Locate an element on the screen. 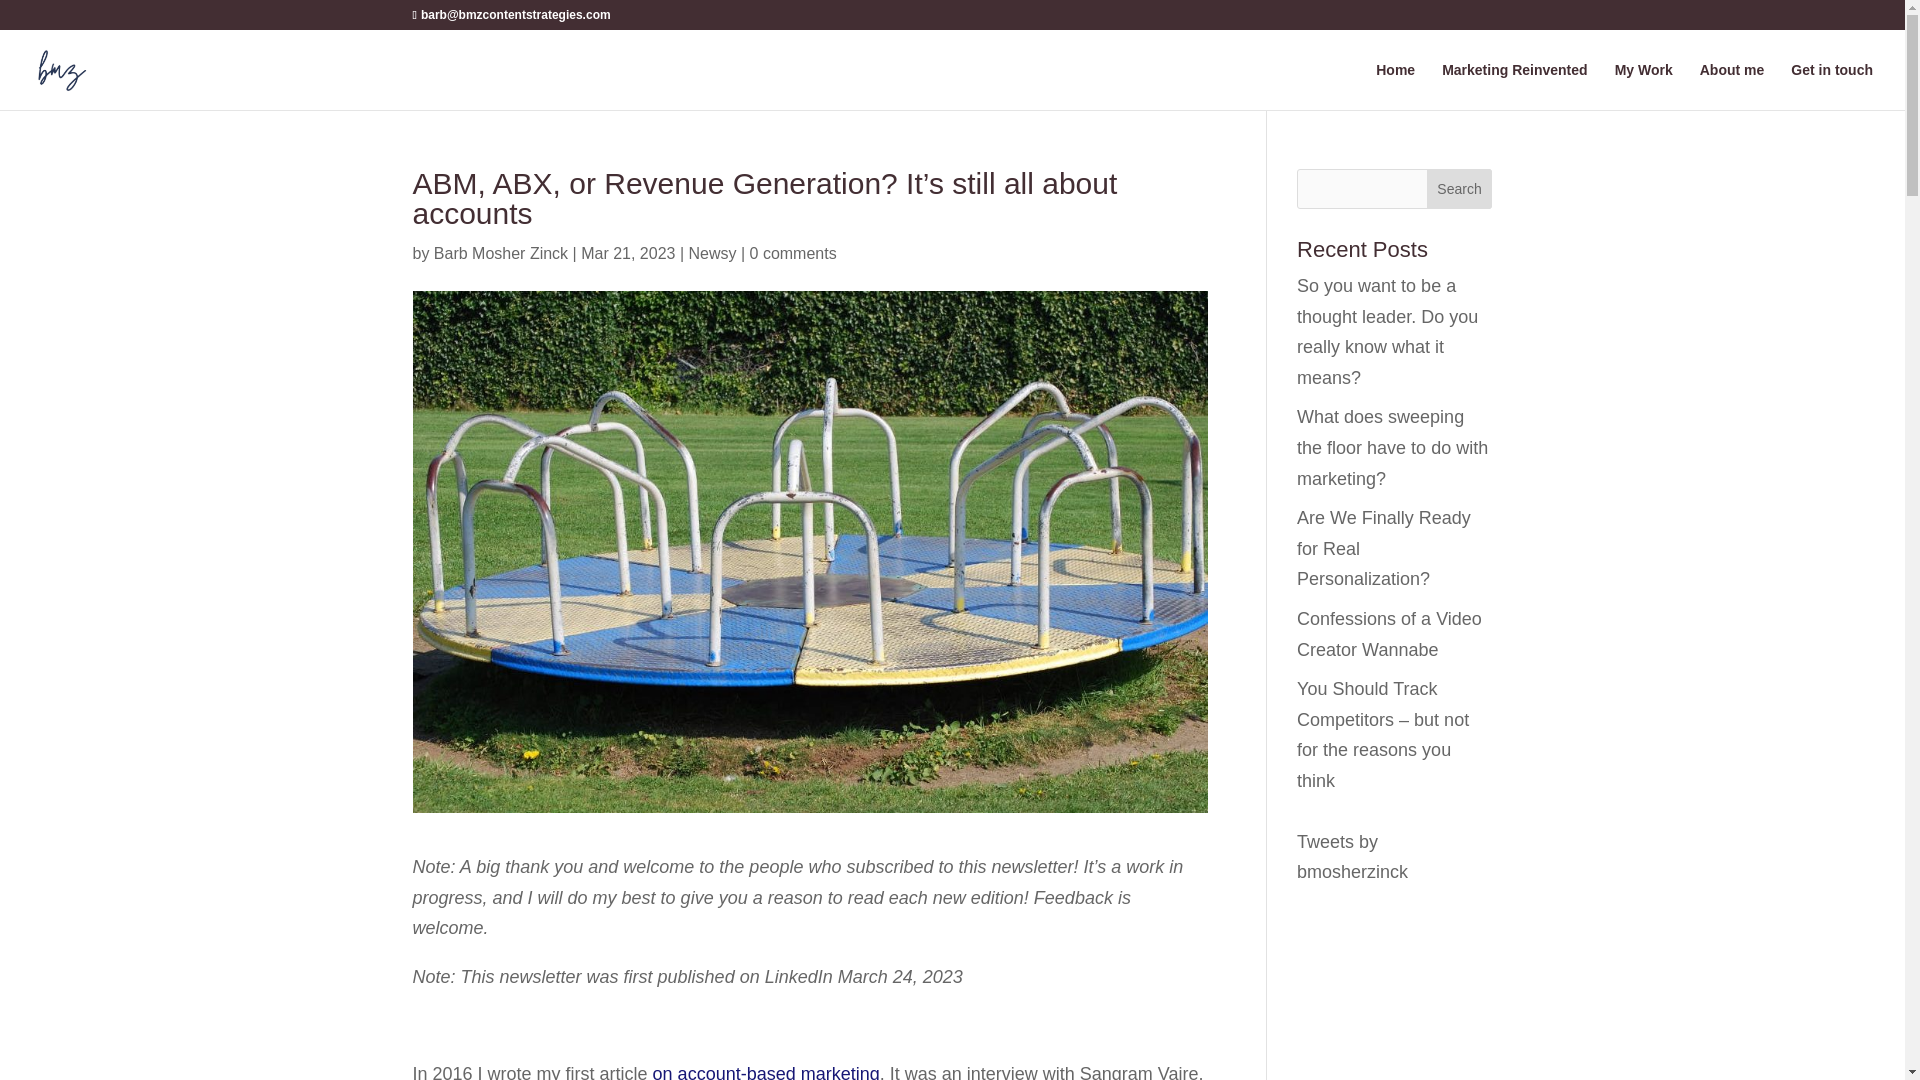  What does sweeping the floor have to do with marketing? is located at coordinates (1392, 448).